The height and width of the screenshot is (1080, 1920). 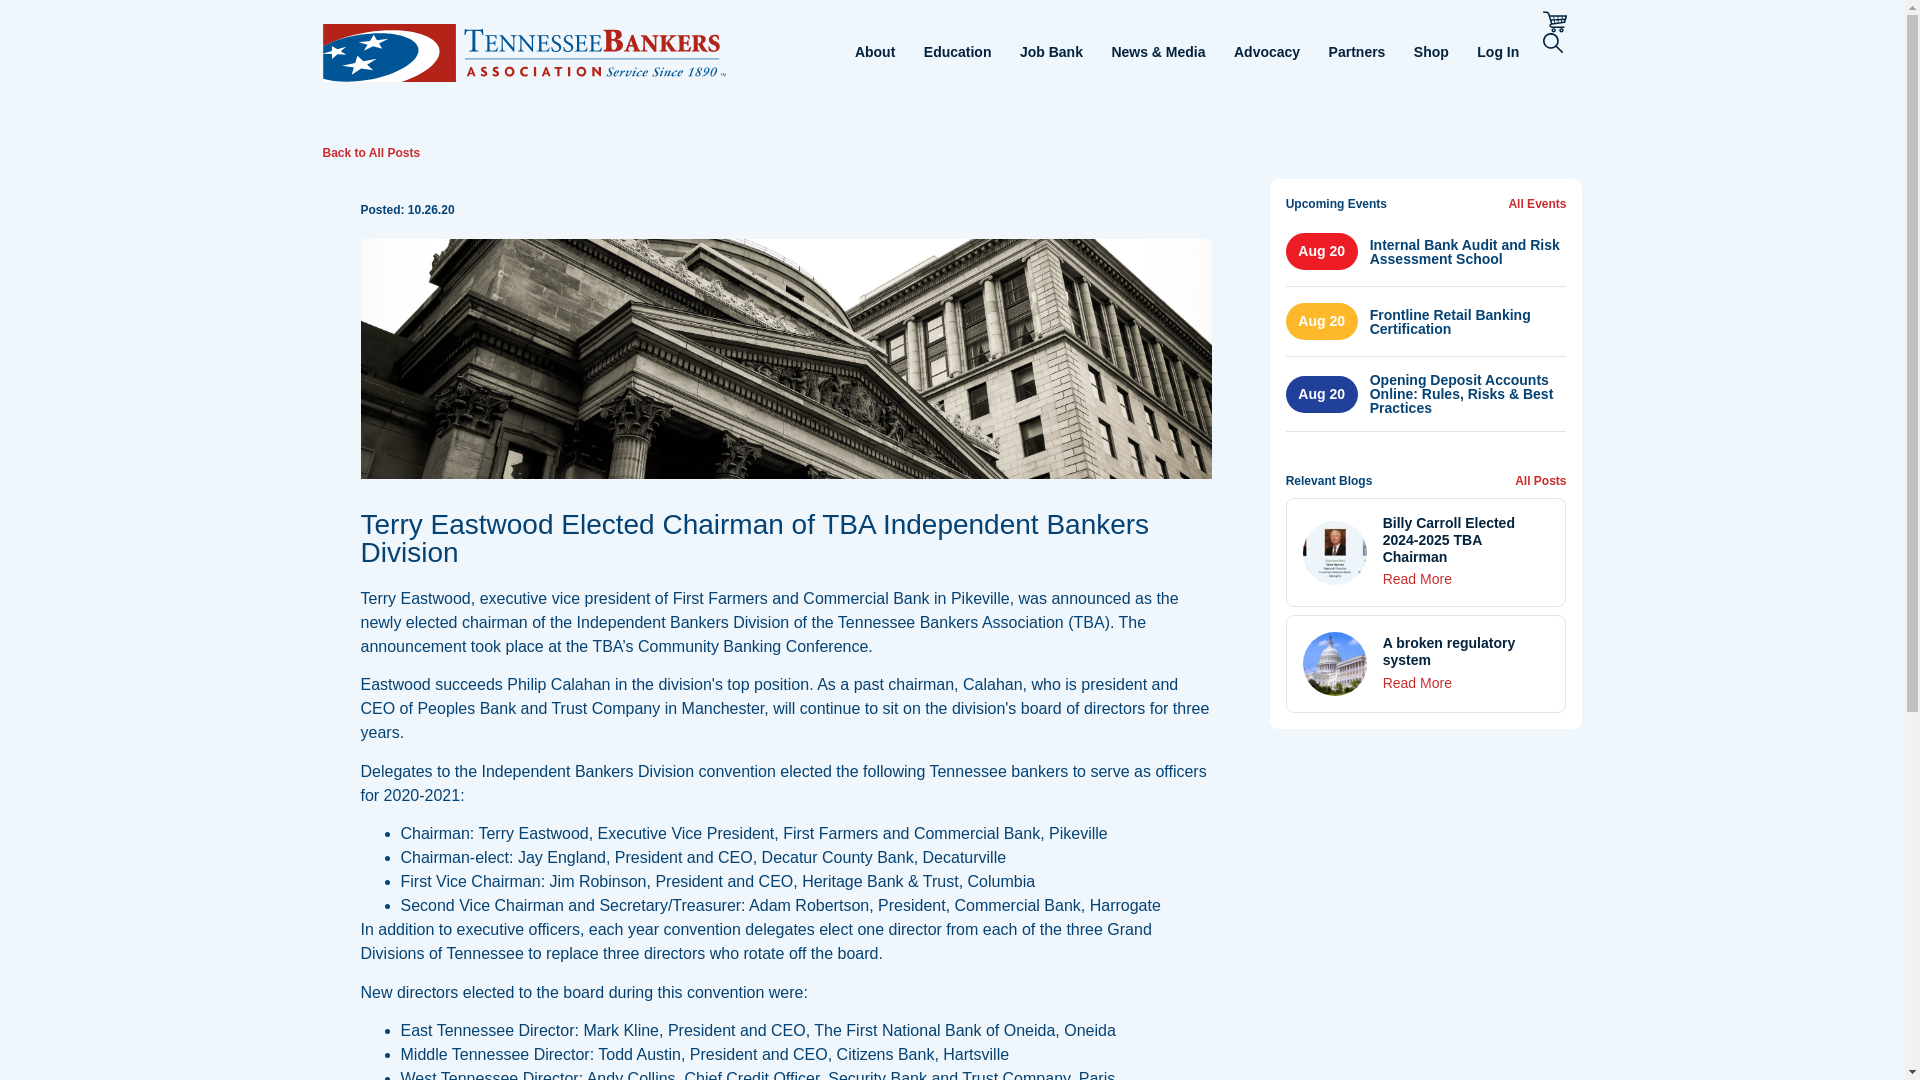 I want to click on Education, so click(x=958, y=52).